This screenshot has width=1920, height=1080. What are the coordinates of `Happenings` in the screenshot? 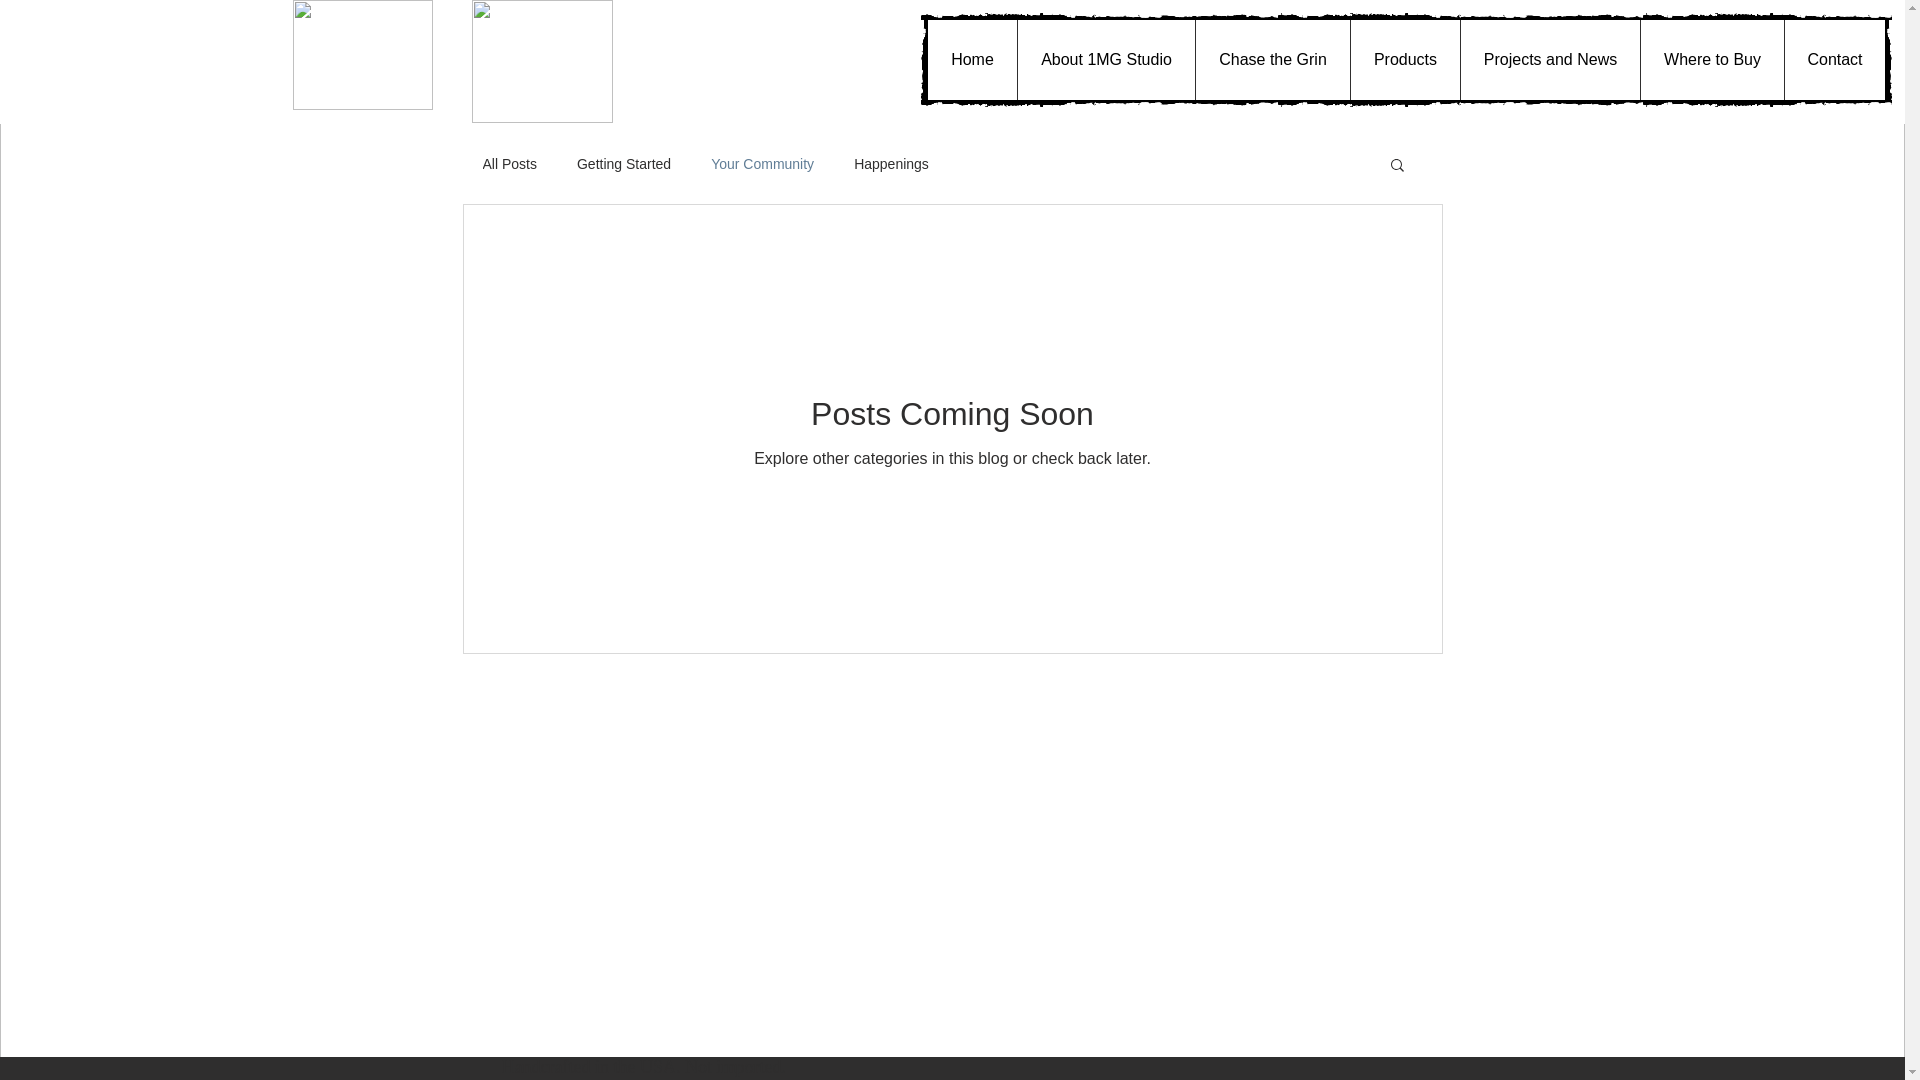 It's located at (892, 164).